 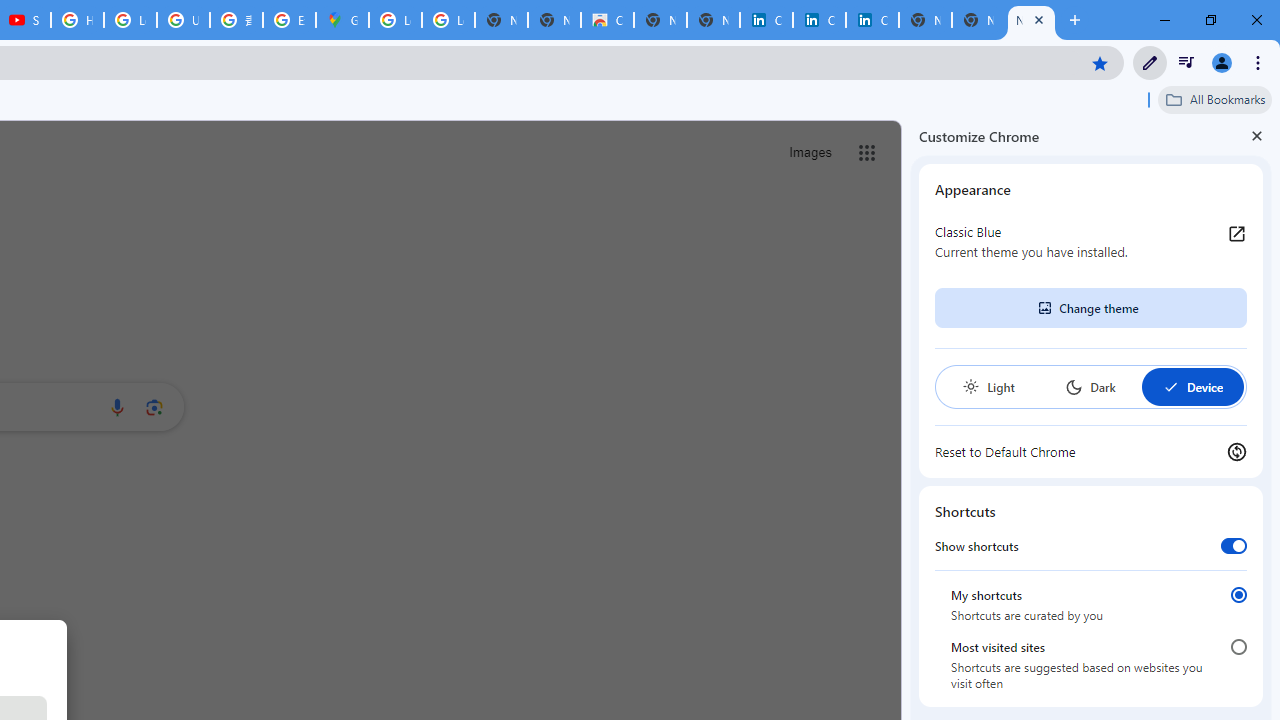 What do you see at coordinates (1170, 386) in the screenshot?
I see `AutomationID: baseSvg` at bounding box center [1170, 386].